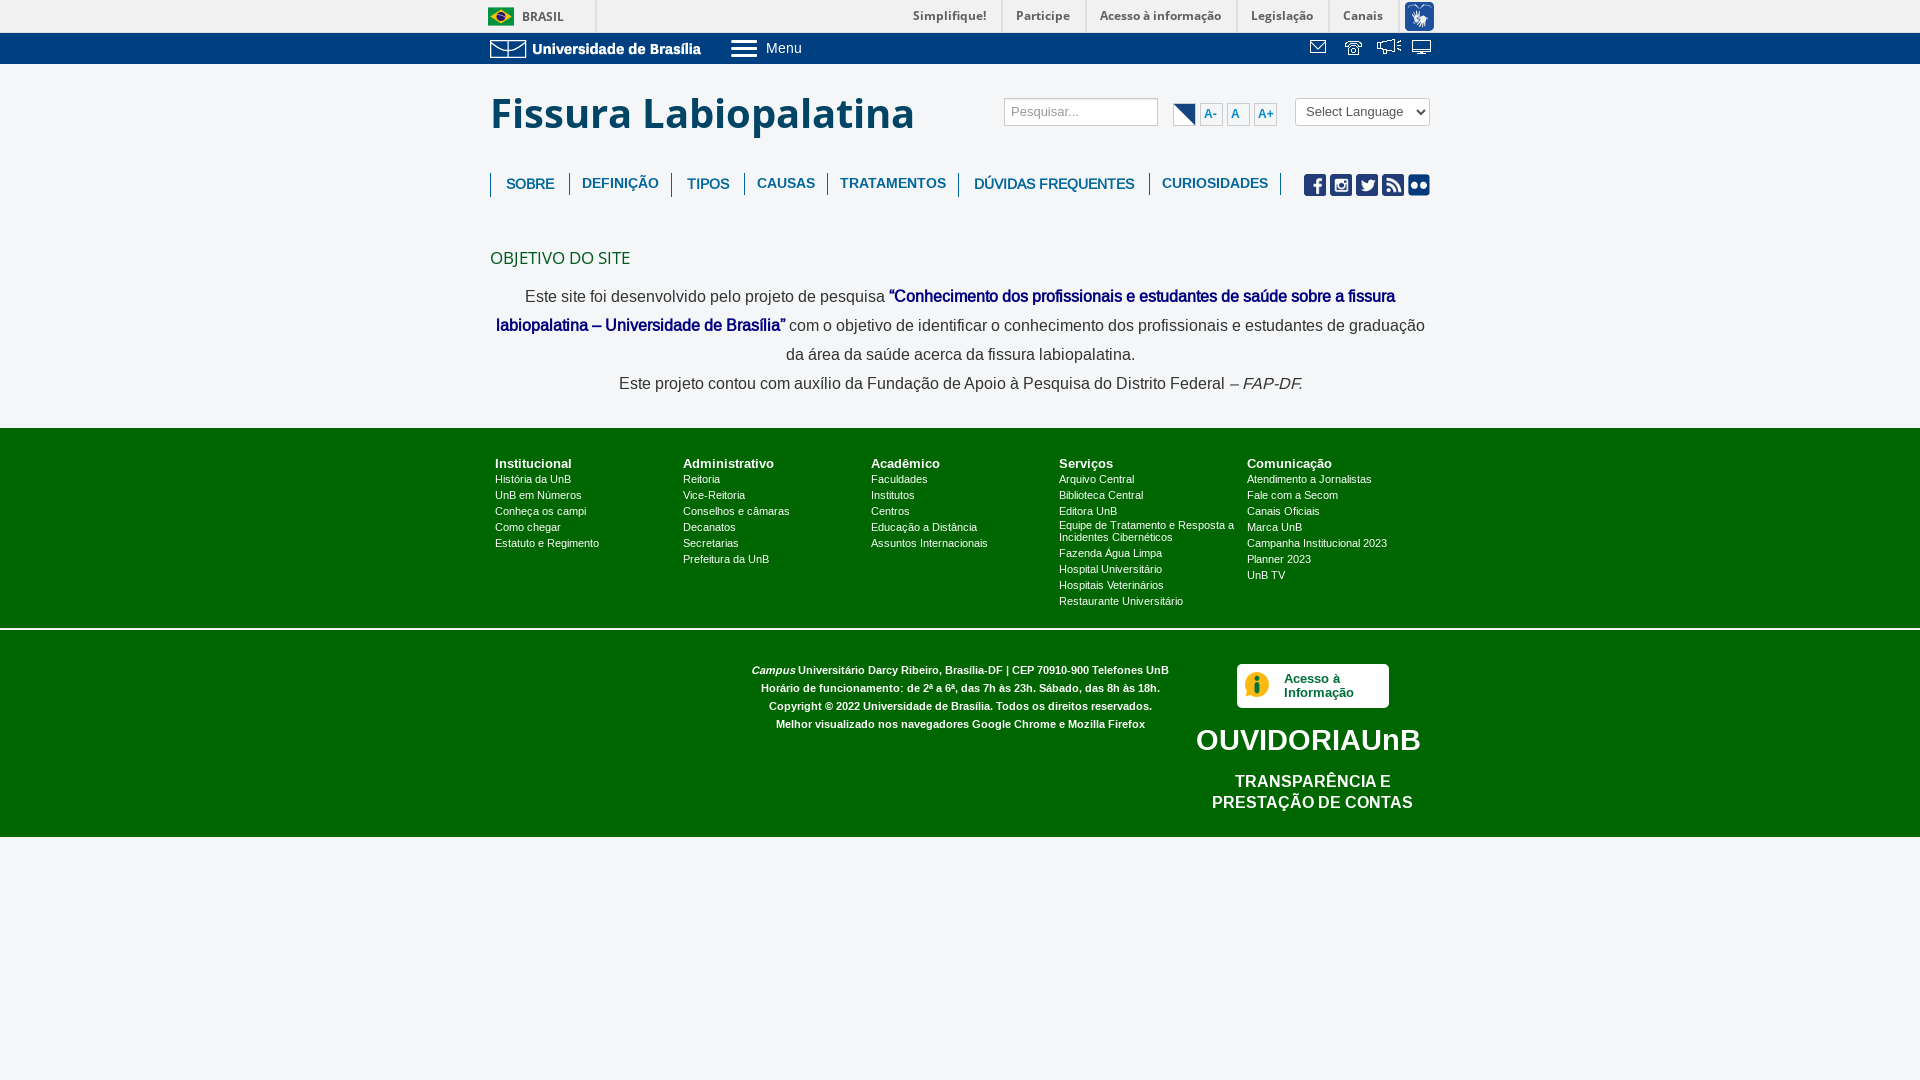 This screenshot has height=1080, width=1920. What do you see at coordinates (1355, 49) in the screenshot?
I see ` ` at bounding box center [1355, 49].